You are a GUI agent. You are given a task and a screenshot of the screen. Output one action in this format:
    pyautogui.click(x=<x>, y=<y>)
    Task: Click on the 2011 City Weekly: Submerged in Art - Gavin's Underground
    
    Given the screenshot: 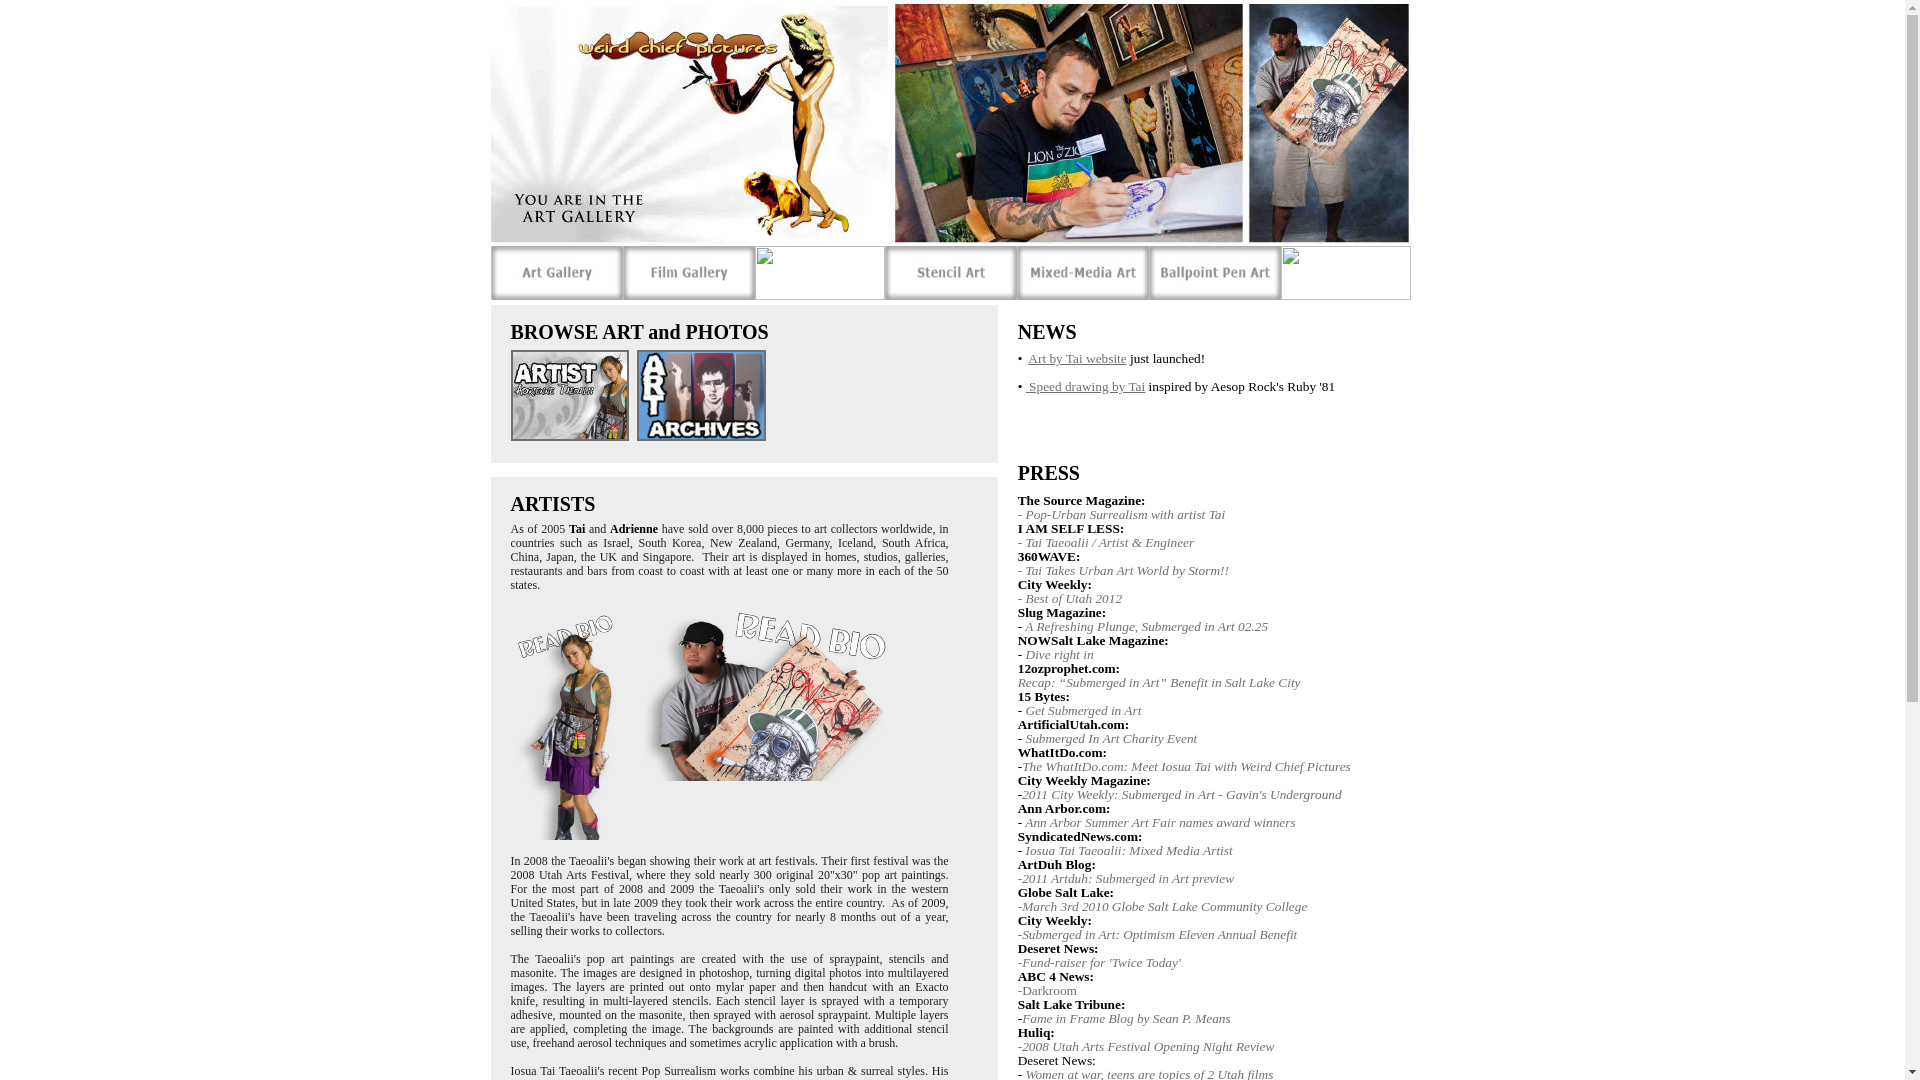 What is the action you would take?
    pyautogui.click(x=1180, y=794)
    